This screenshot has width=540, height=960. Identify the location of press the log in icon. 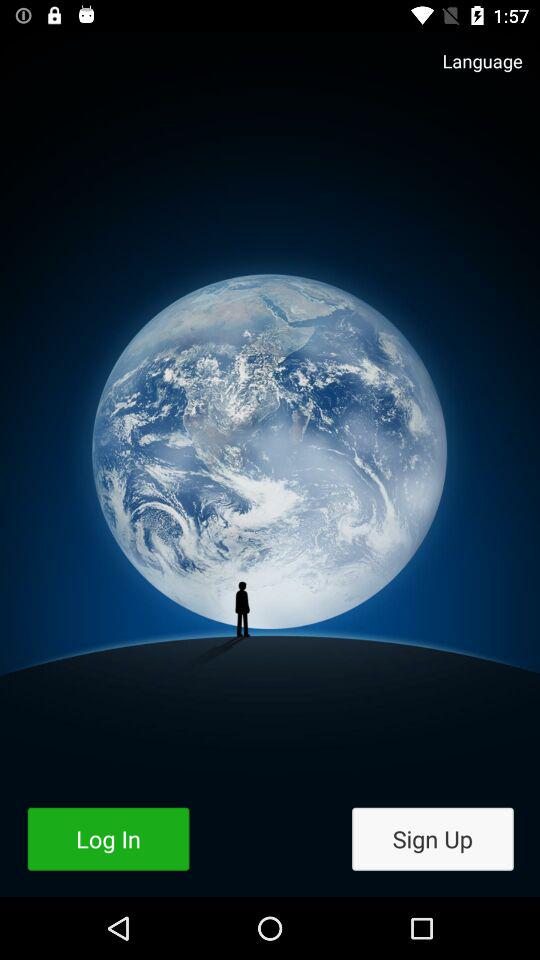
(108, 838).